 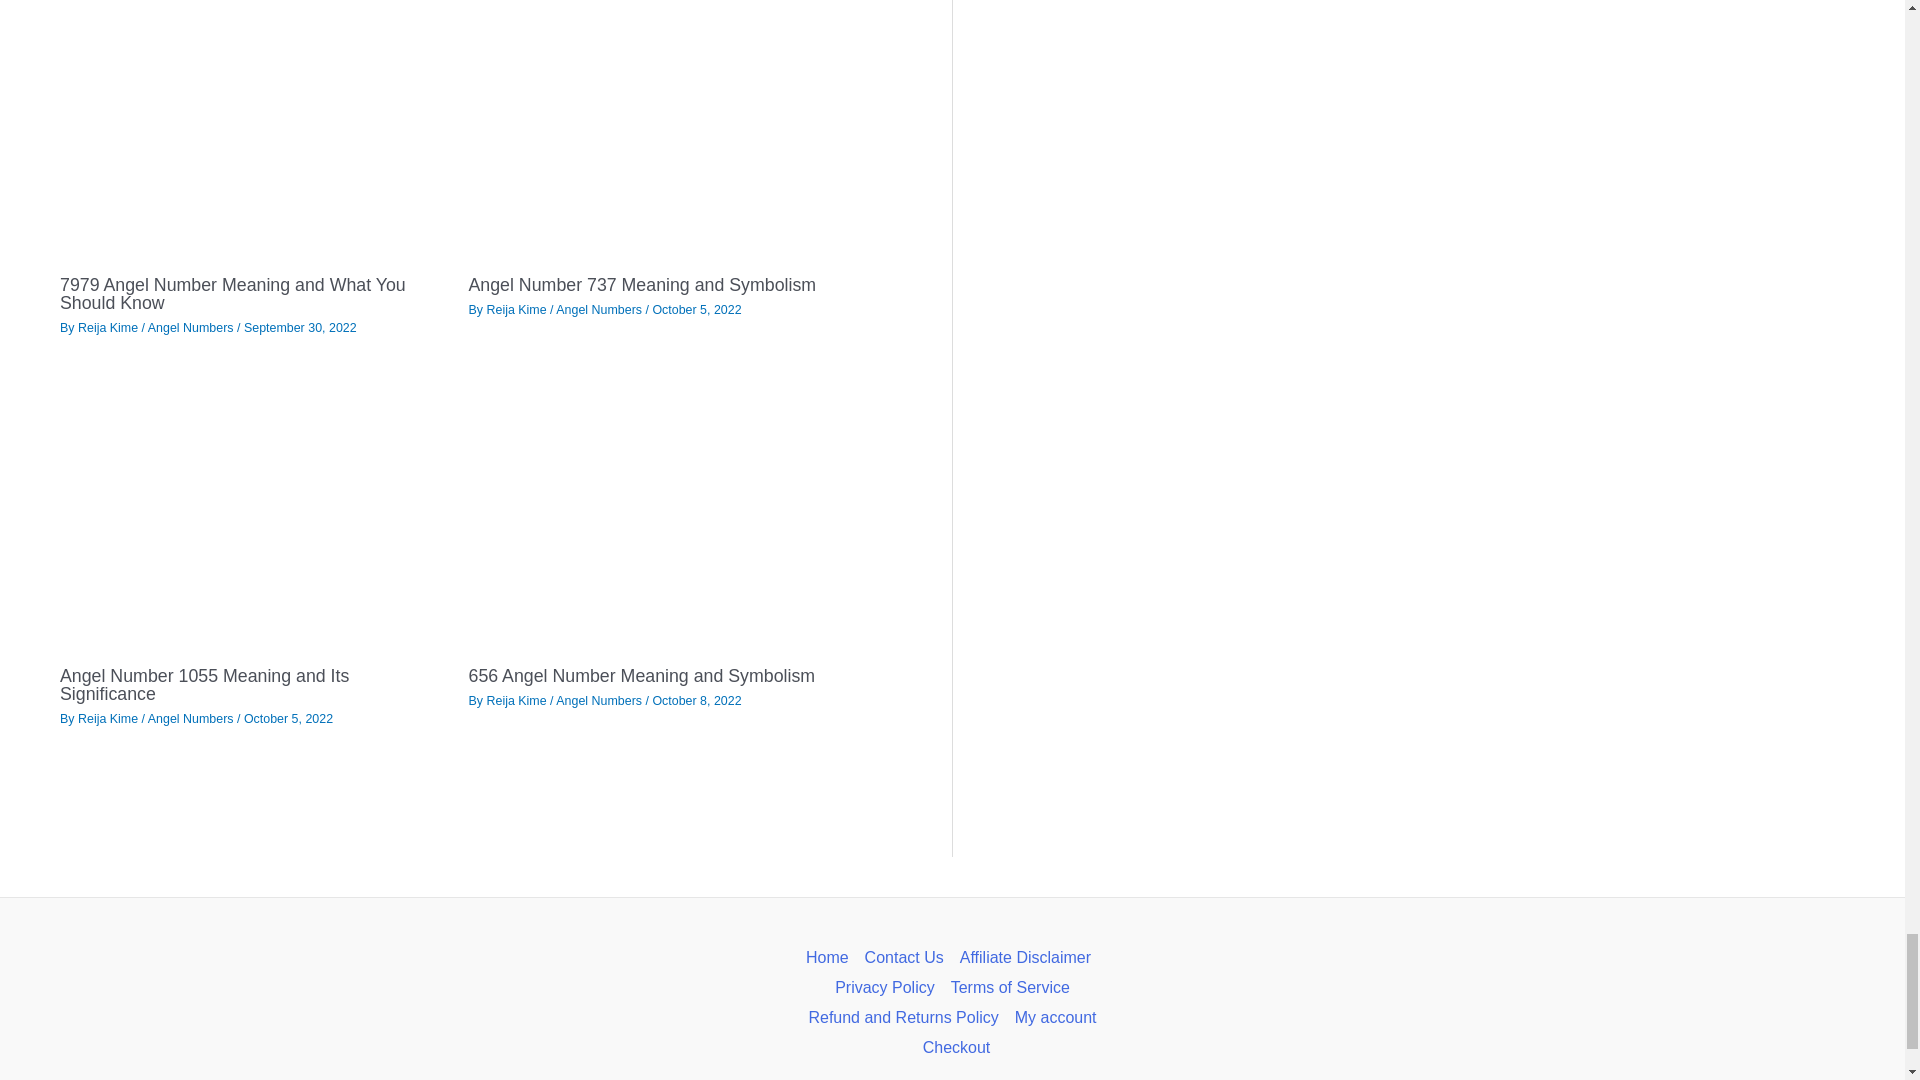 I want to click on View all posts by Reija Kime, so click(x=110, y=718).